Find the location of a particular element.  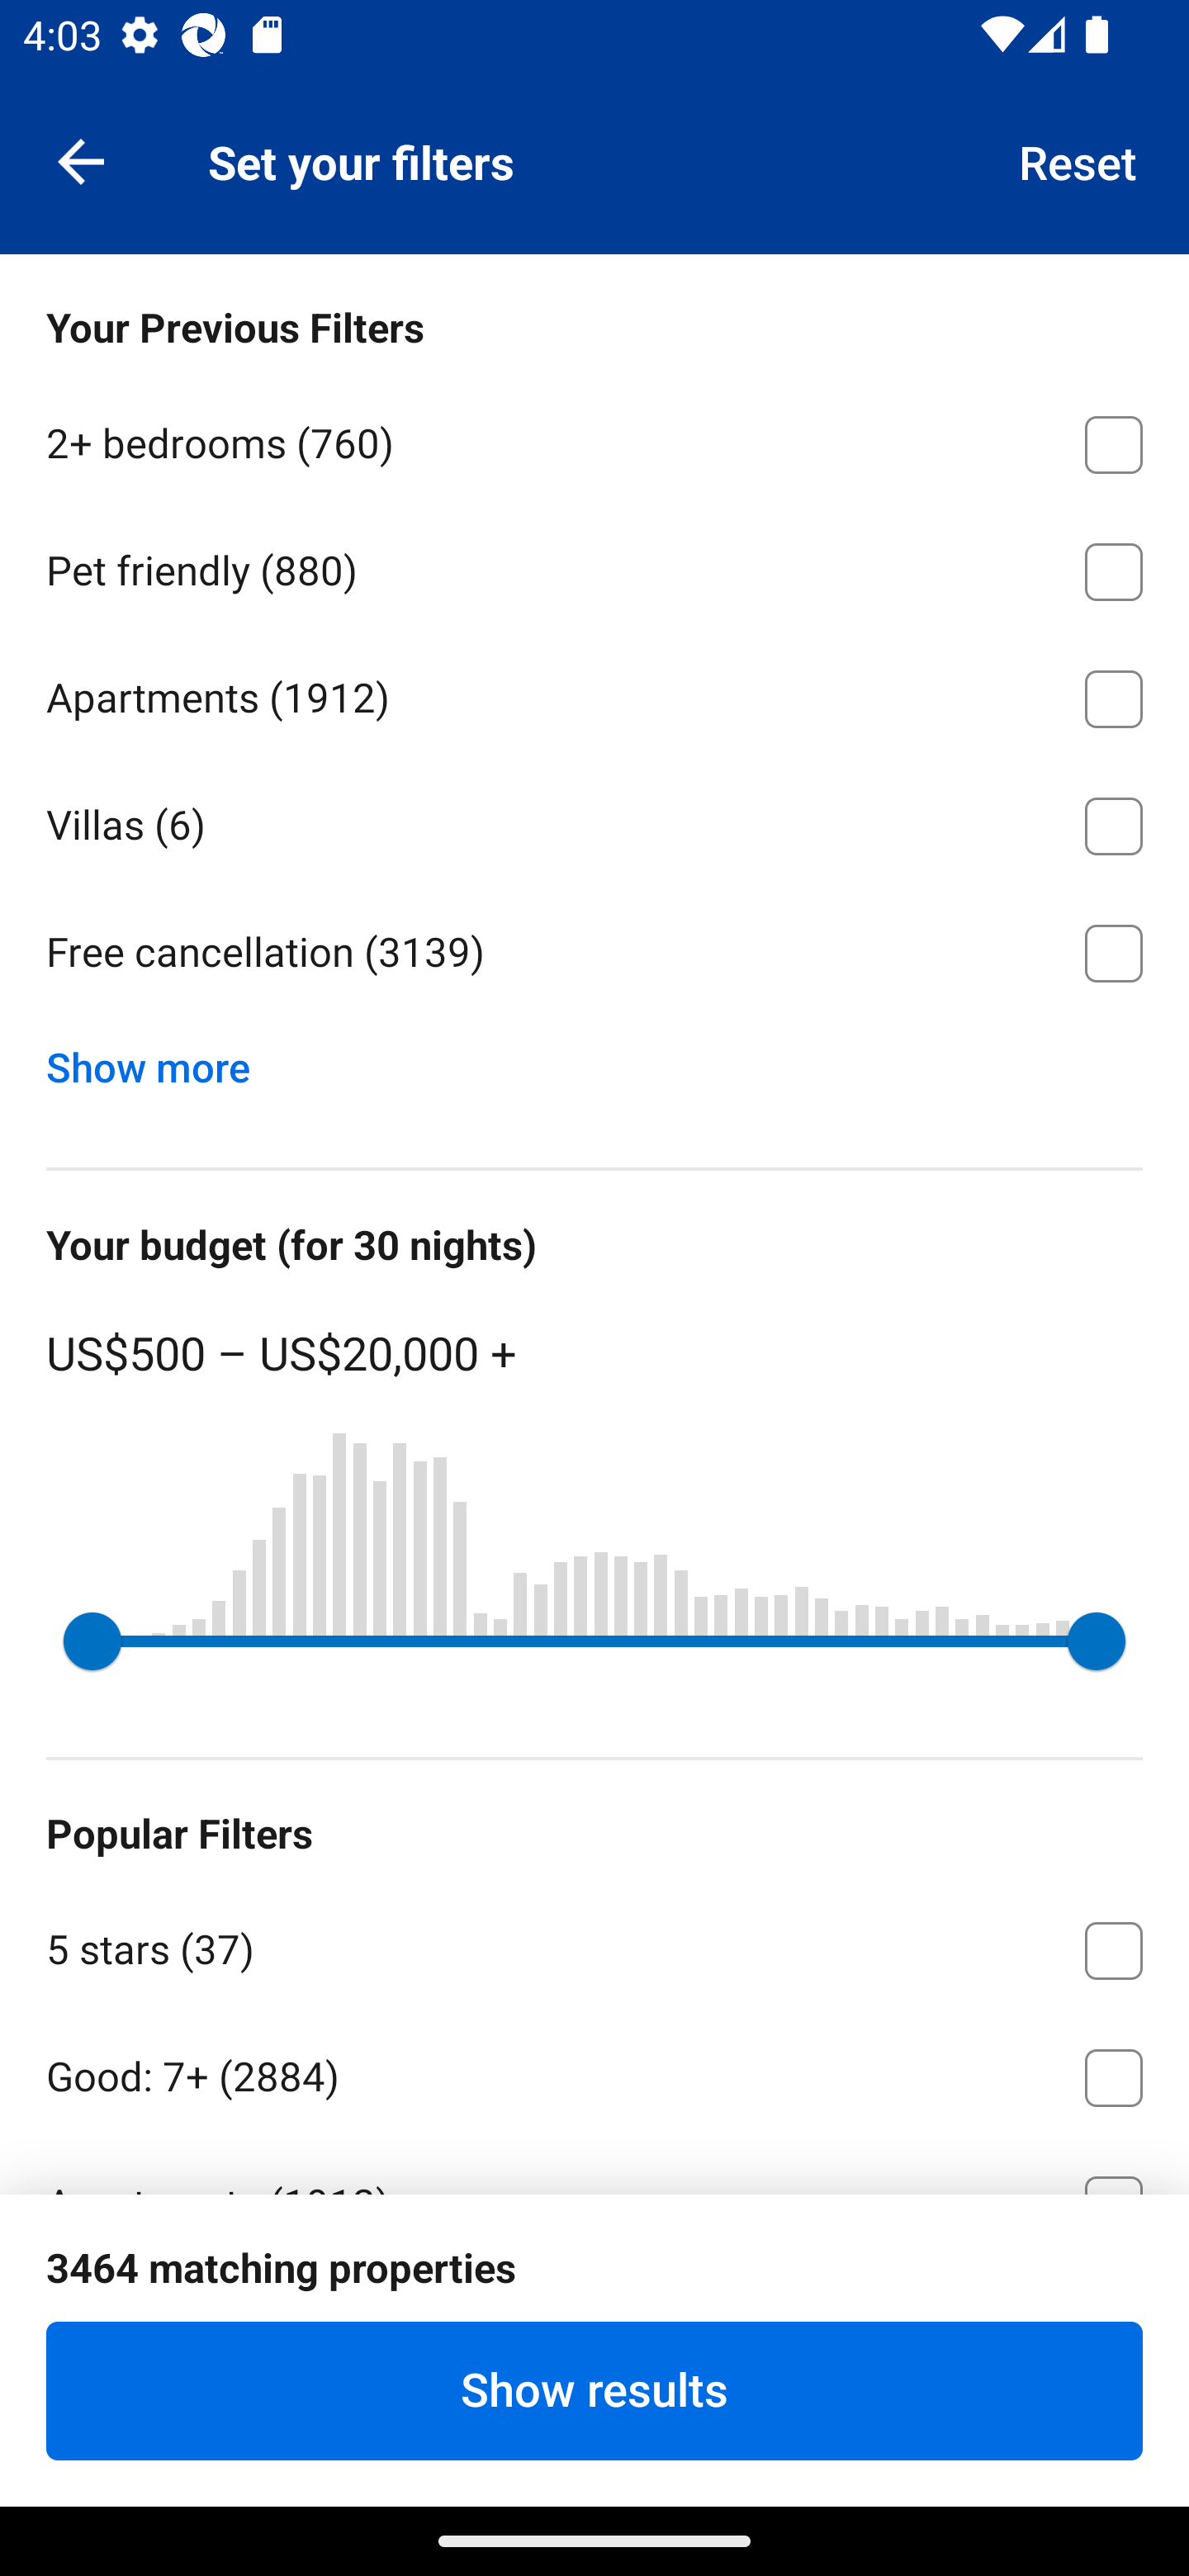

Villas ⁦(6) is located at coordinates (594, 821).